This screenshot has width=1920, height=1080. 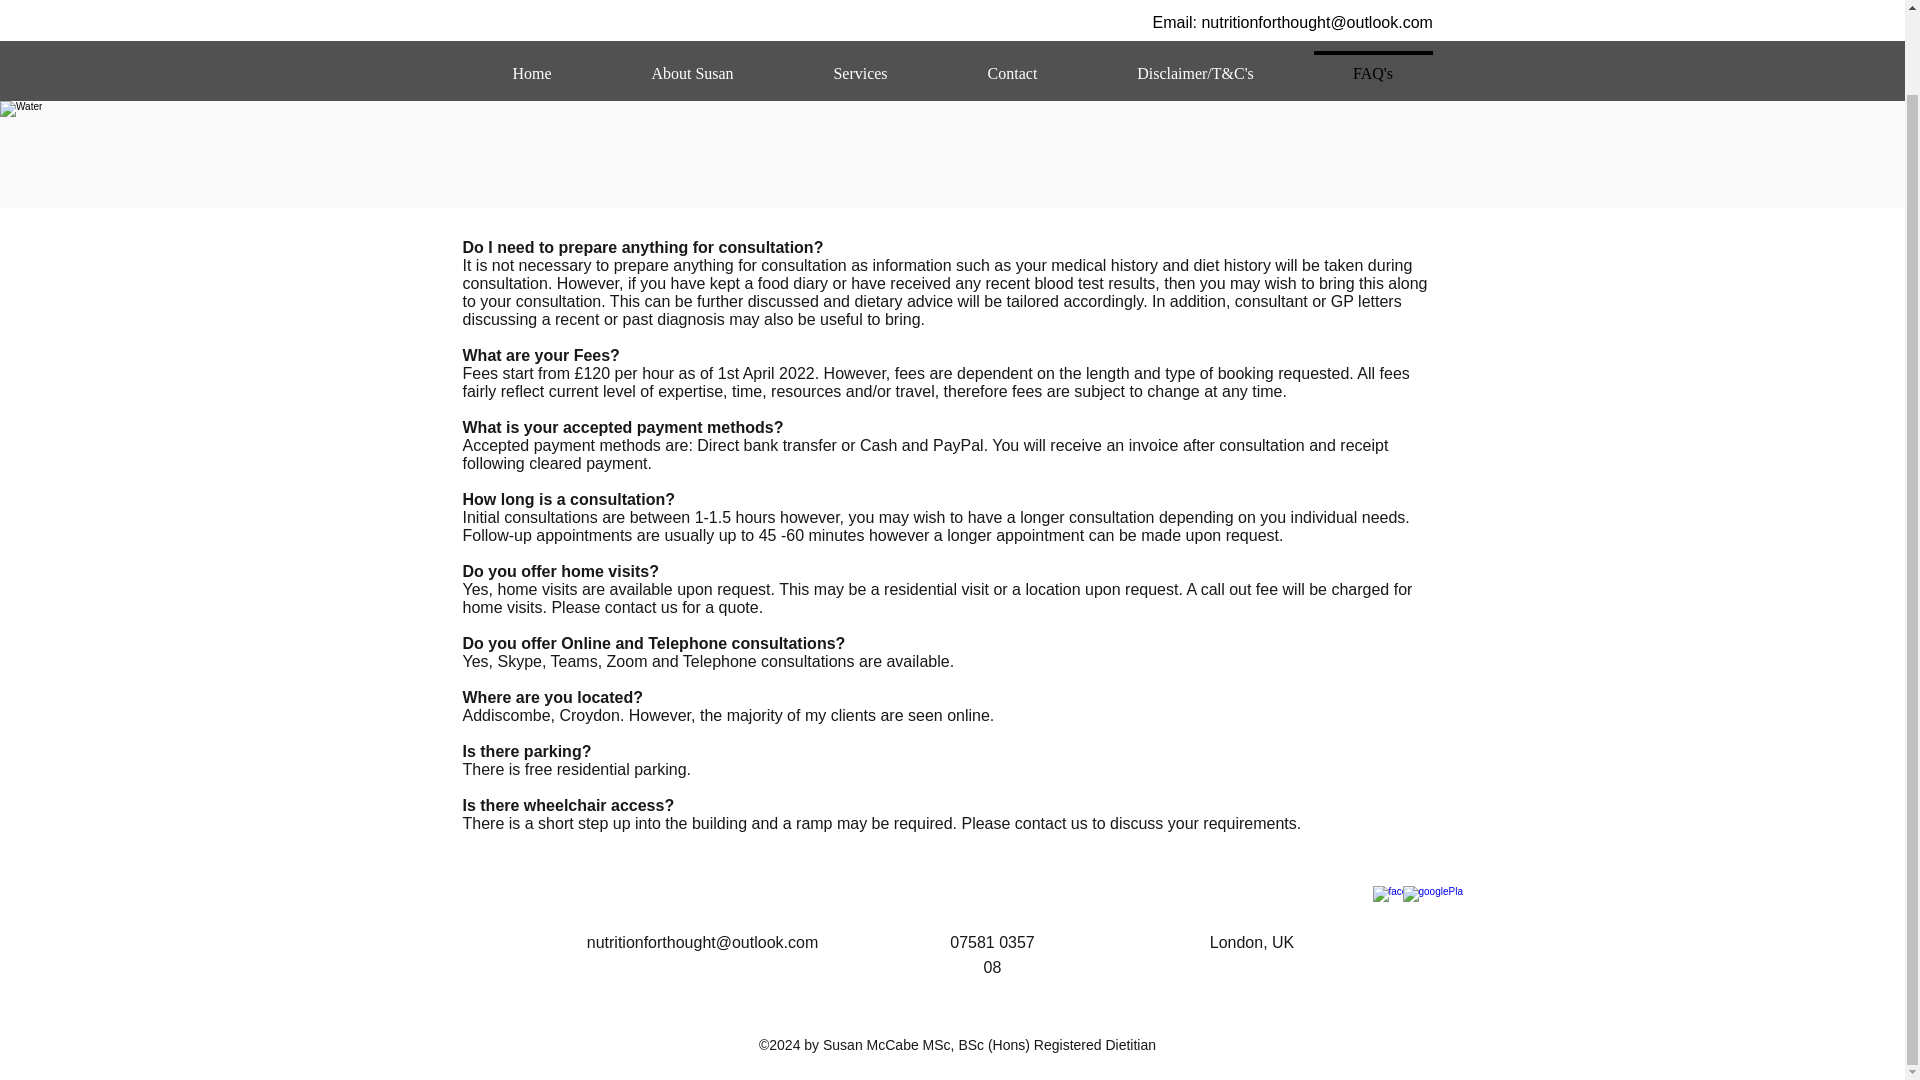 What do you see at coordinates (531, 64) in the screenshot?
I see `Home` at bounding box center [531, 64].